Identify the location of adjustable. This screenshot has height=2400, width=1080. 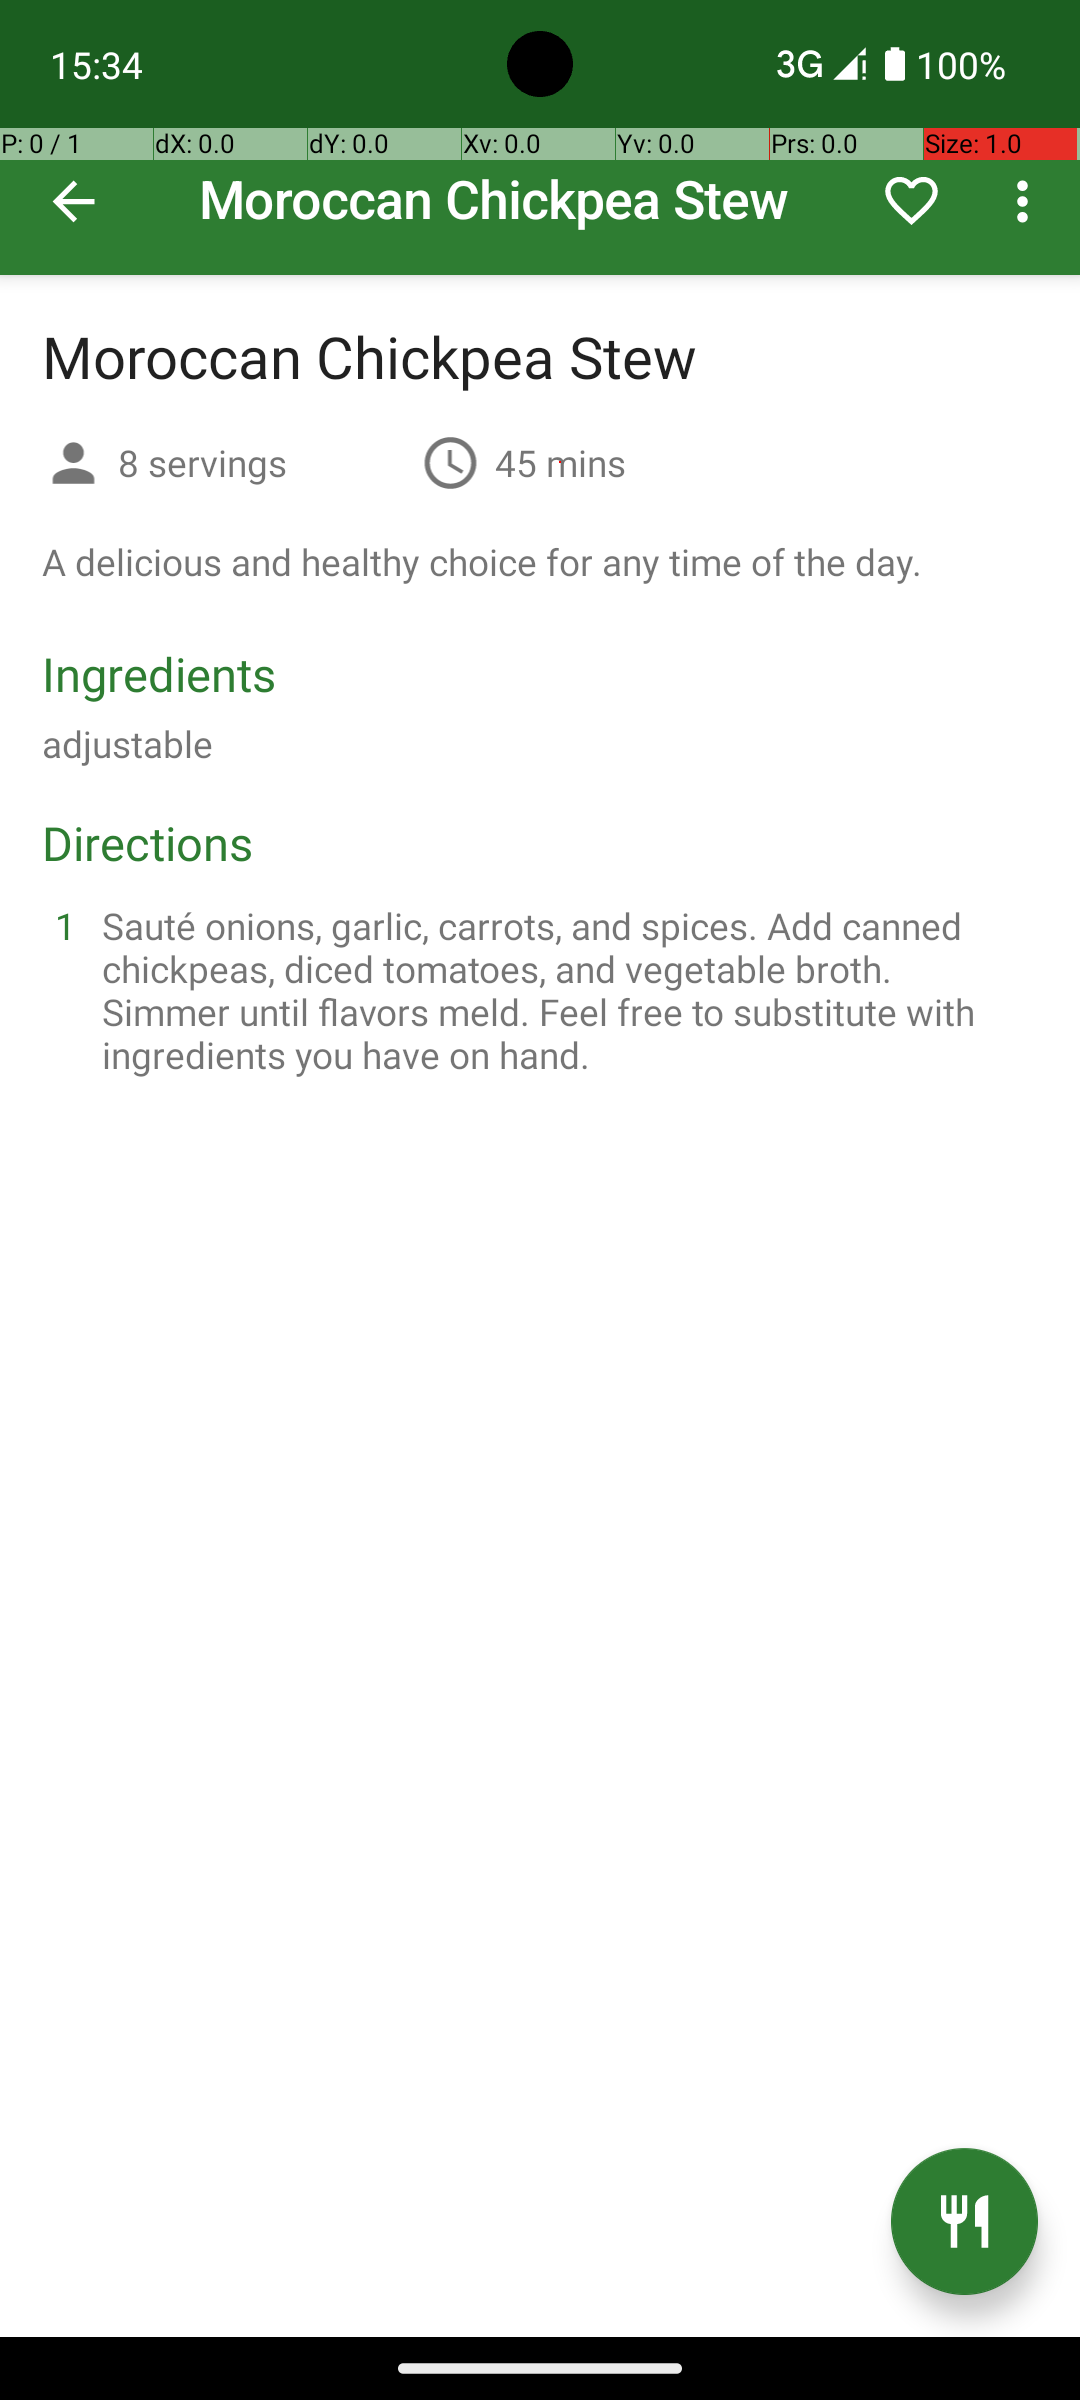
(128, 744).